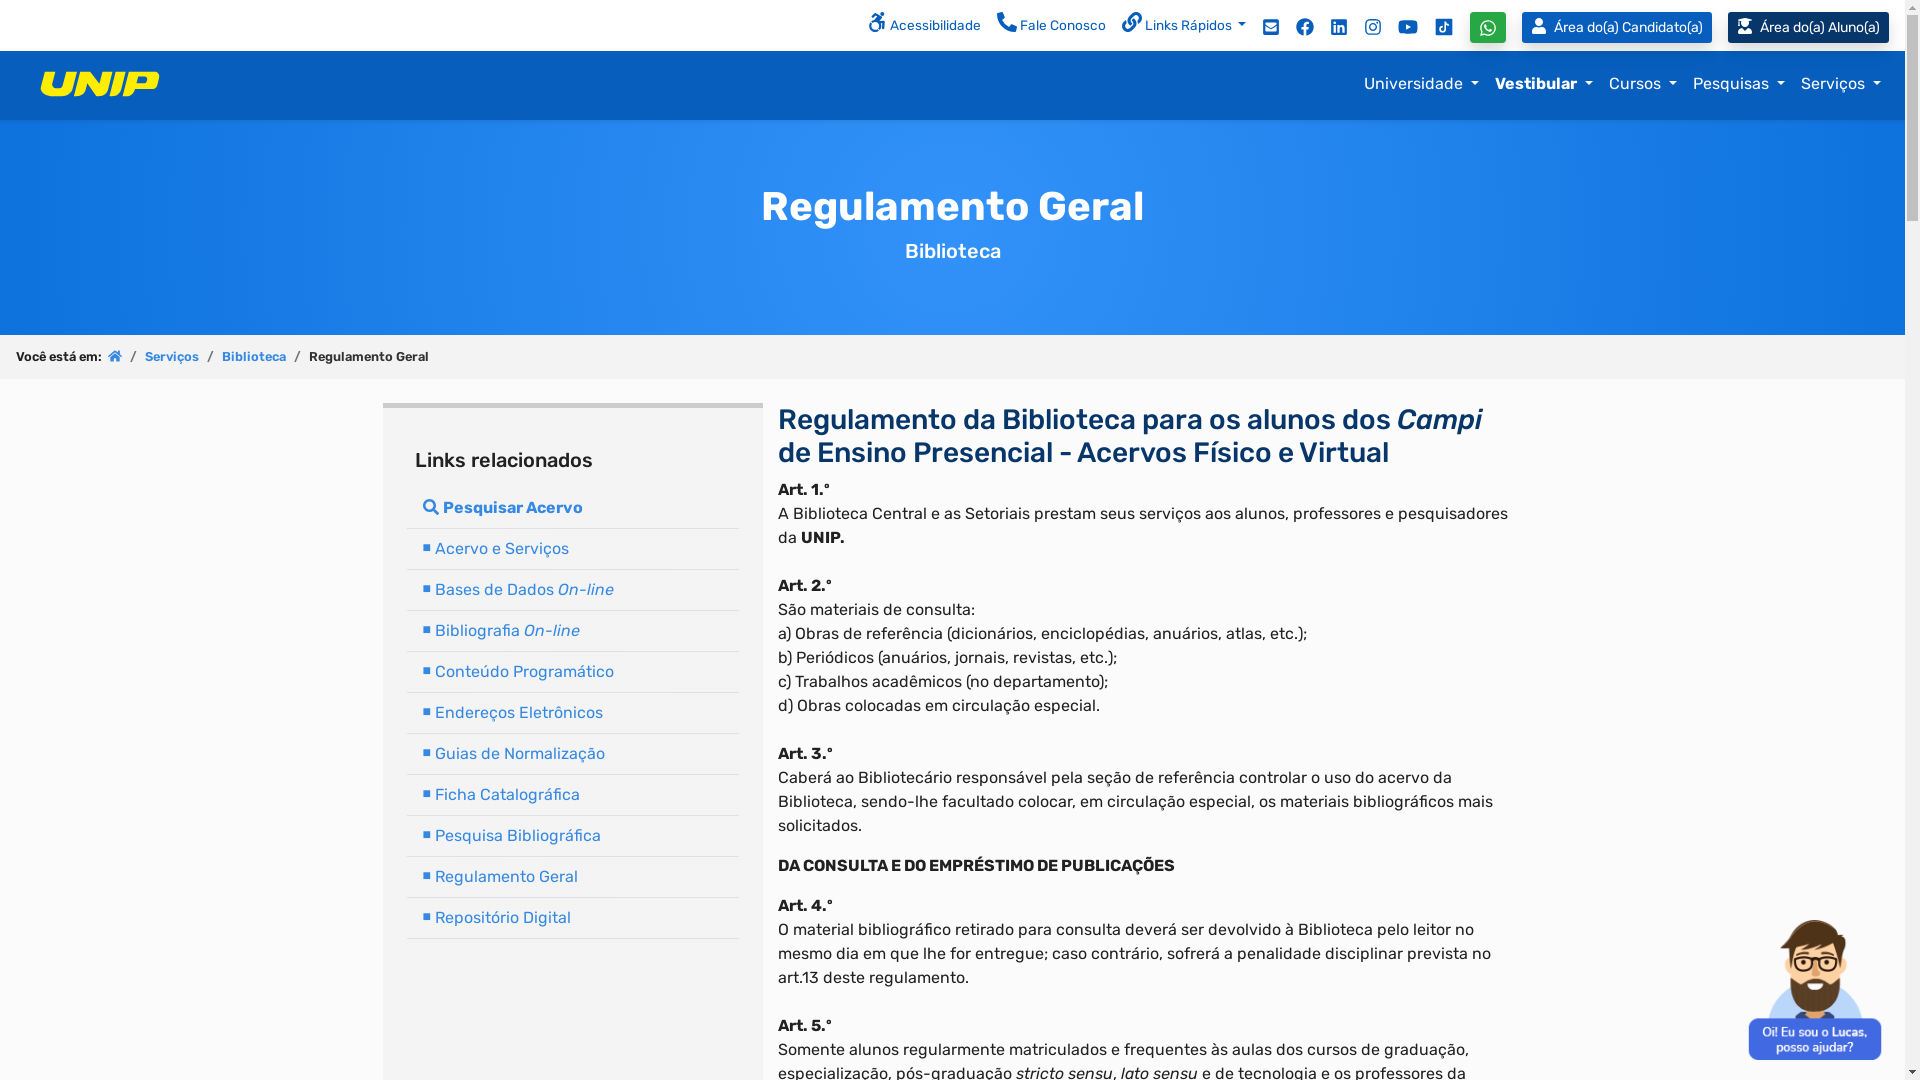 The image size is (1920, 1080). What do you see at coordinates (1617, 28) in the screenshot?
I see `Candidato(a)` at bounding box center [1617, 28].